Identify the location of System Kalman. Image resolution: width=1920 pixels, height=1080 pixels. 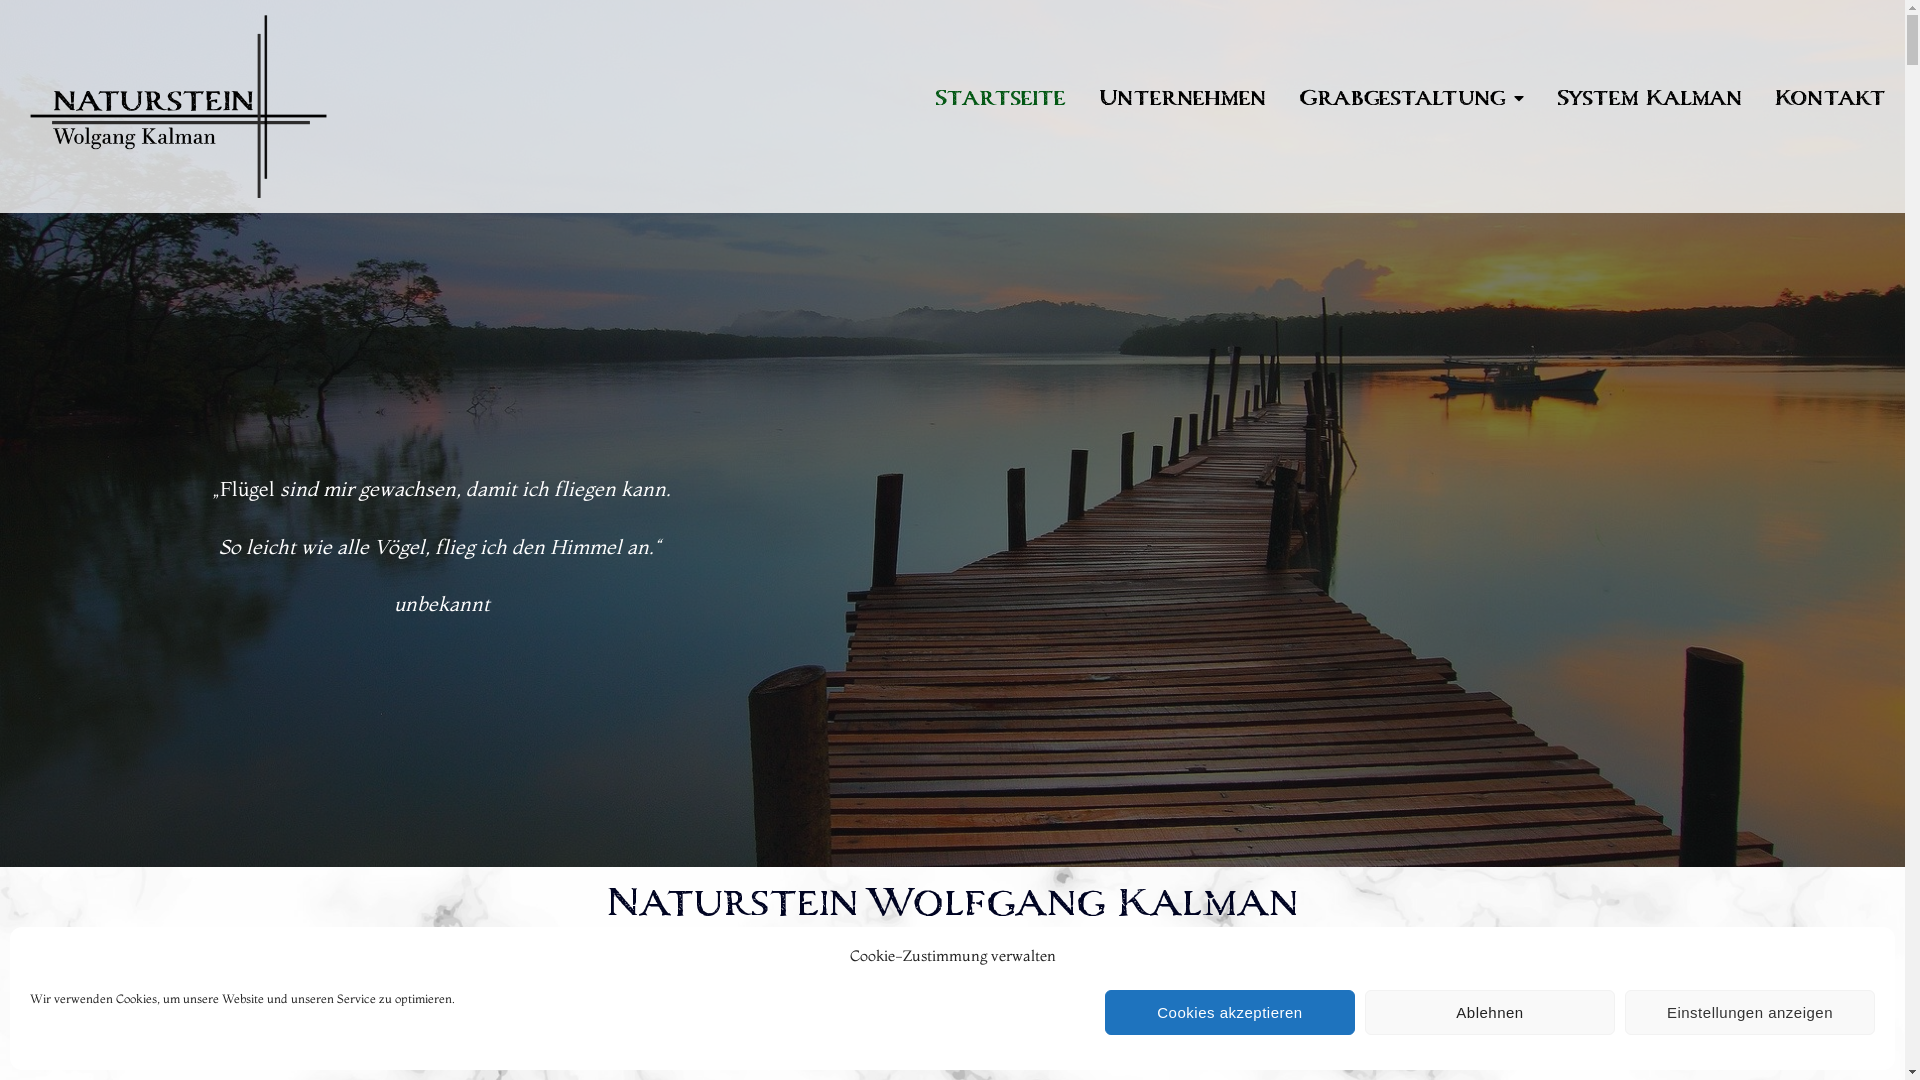
(1649, 99).